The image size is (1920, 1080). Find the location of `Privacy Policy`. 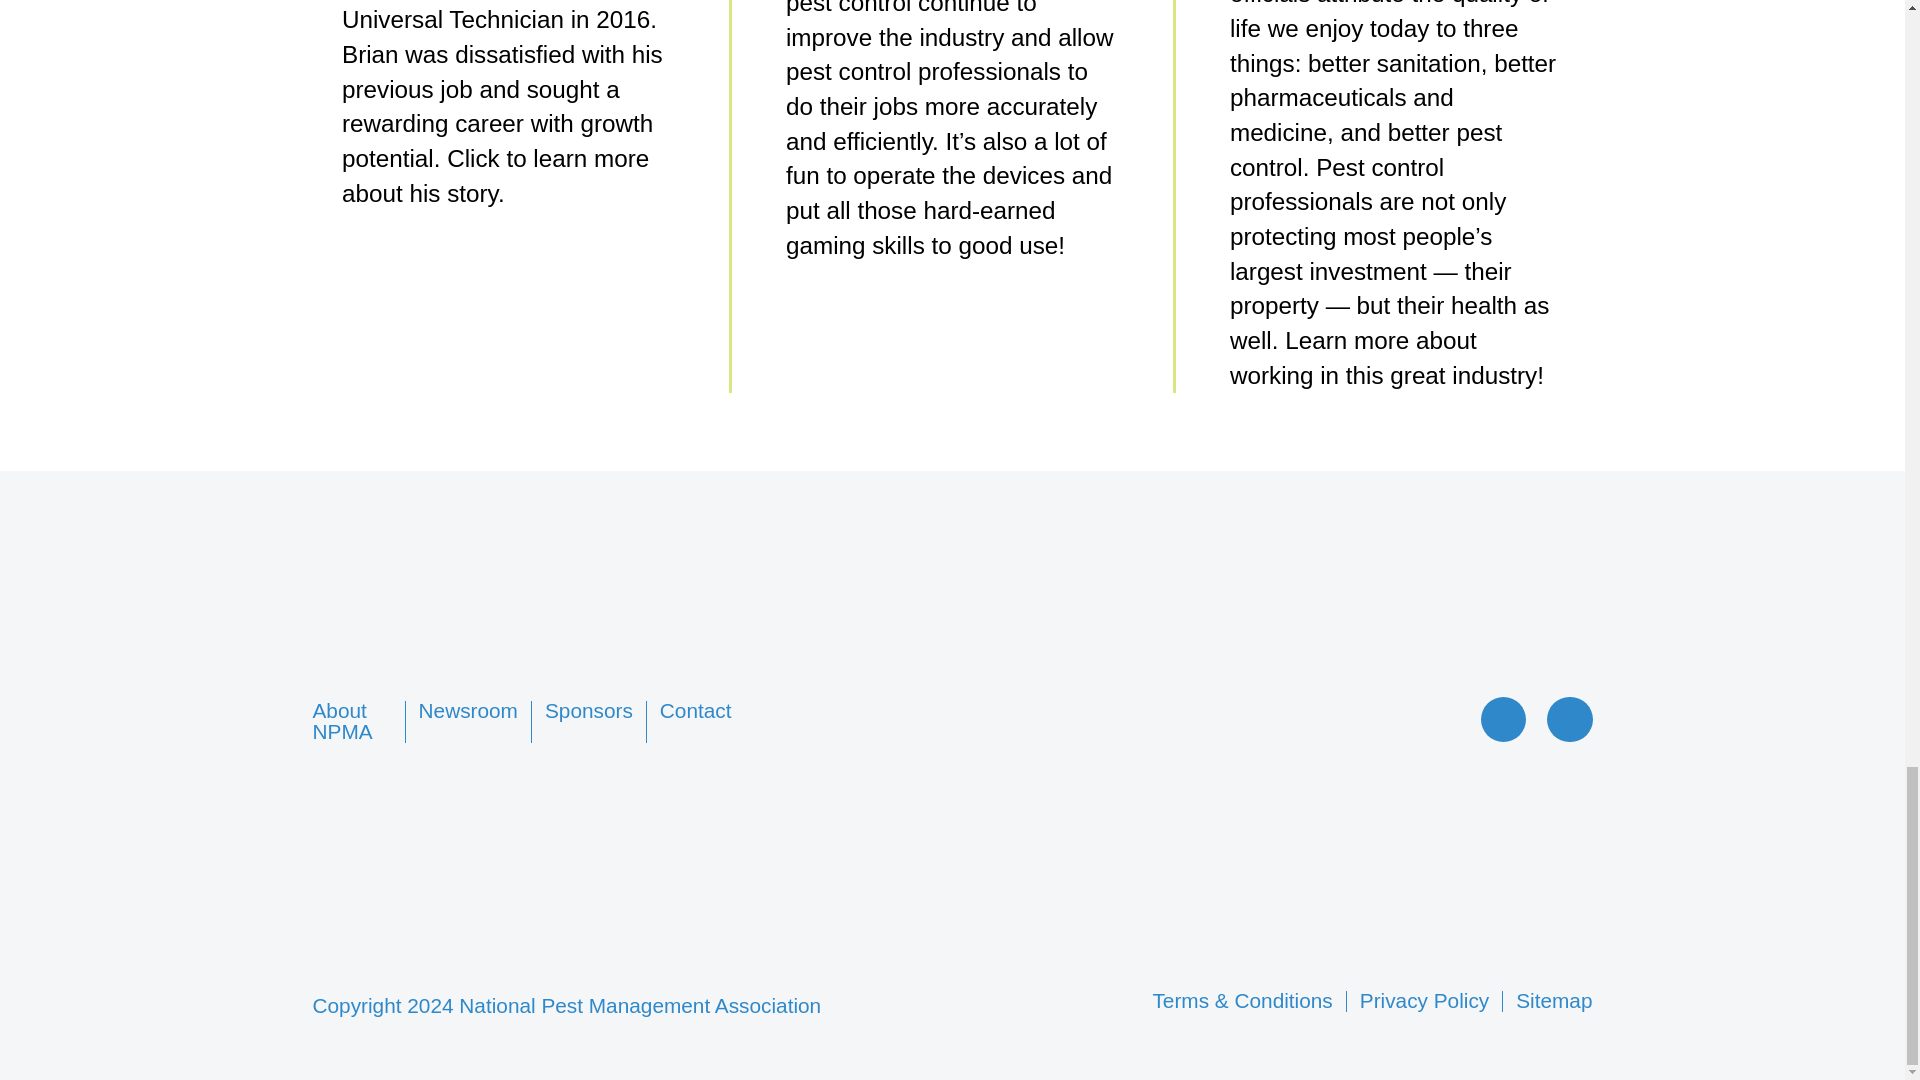

Privacy Policy is located at coordinates (1424, 1000).